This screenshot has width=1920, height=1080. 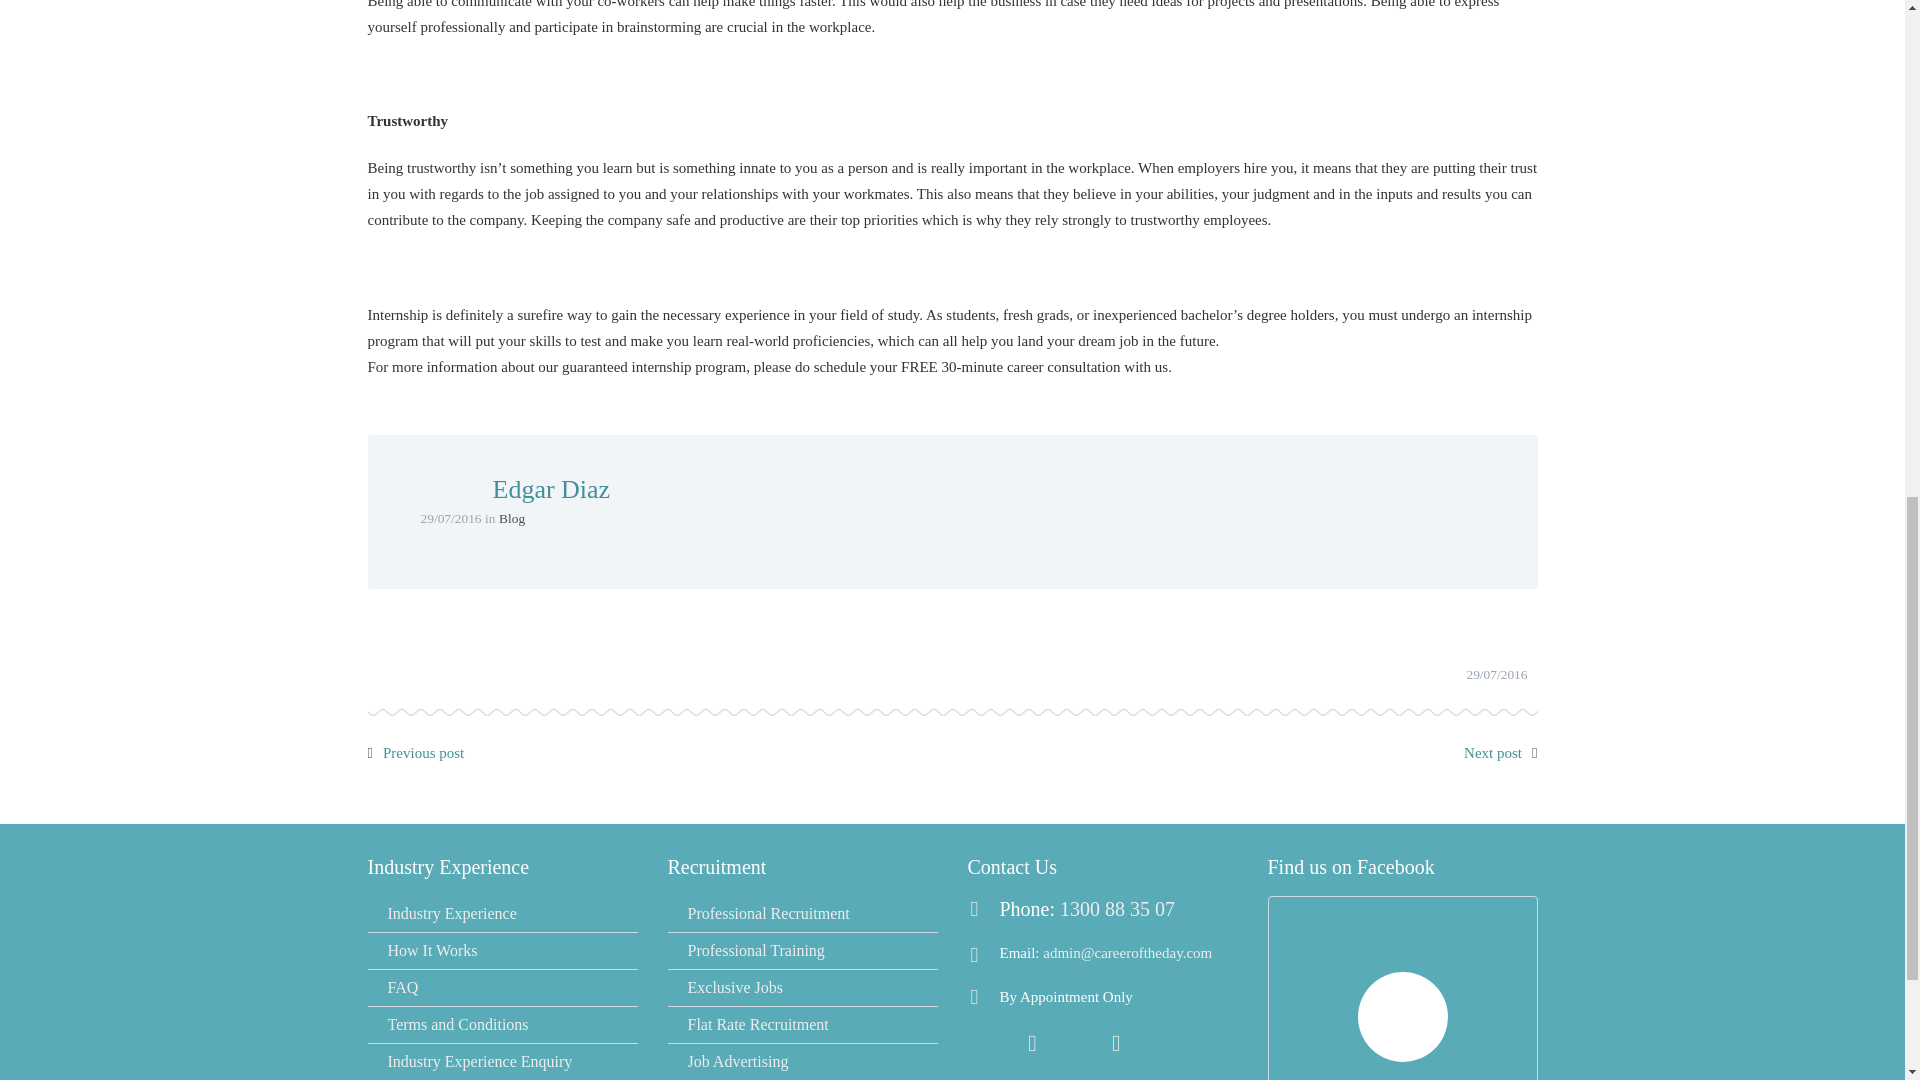 What do you see at coordinates (803, 914) in the screenshot?
I see `Professional Recruitment` at bounding box center [803, 914].